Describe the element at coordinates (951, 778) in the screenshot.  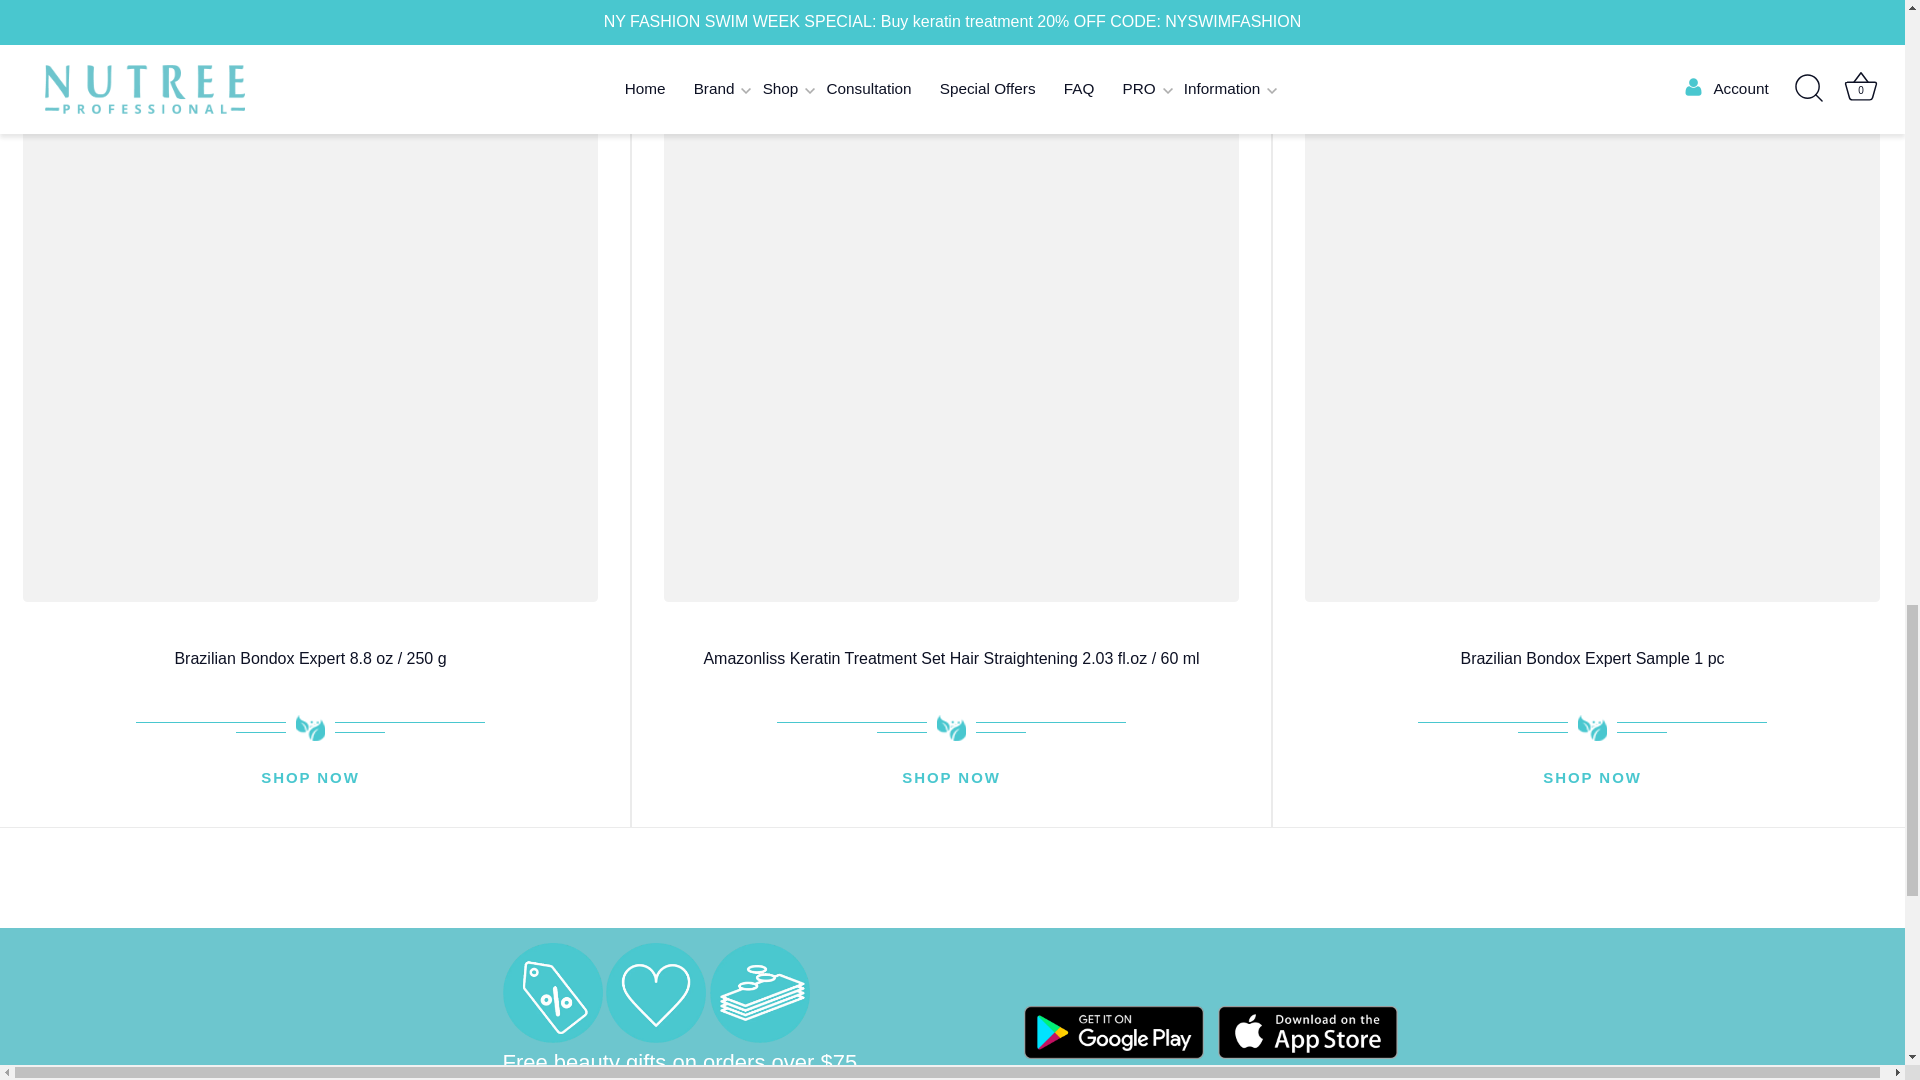
I see `Shop Now` at that location.